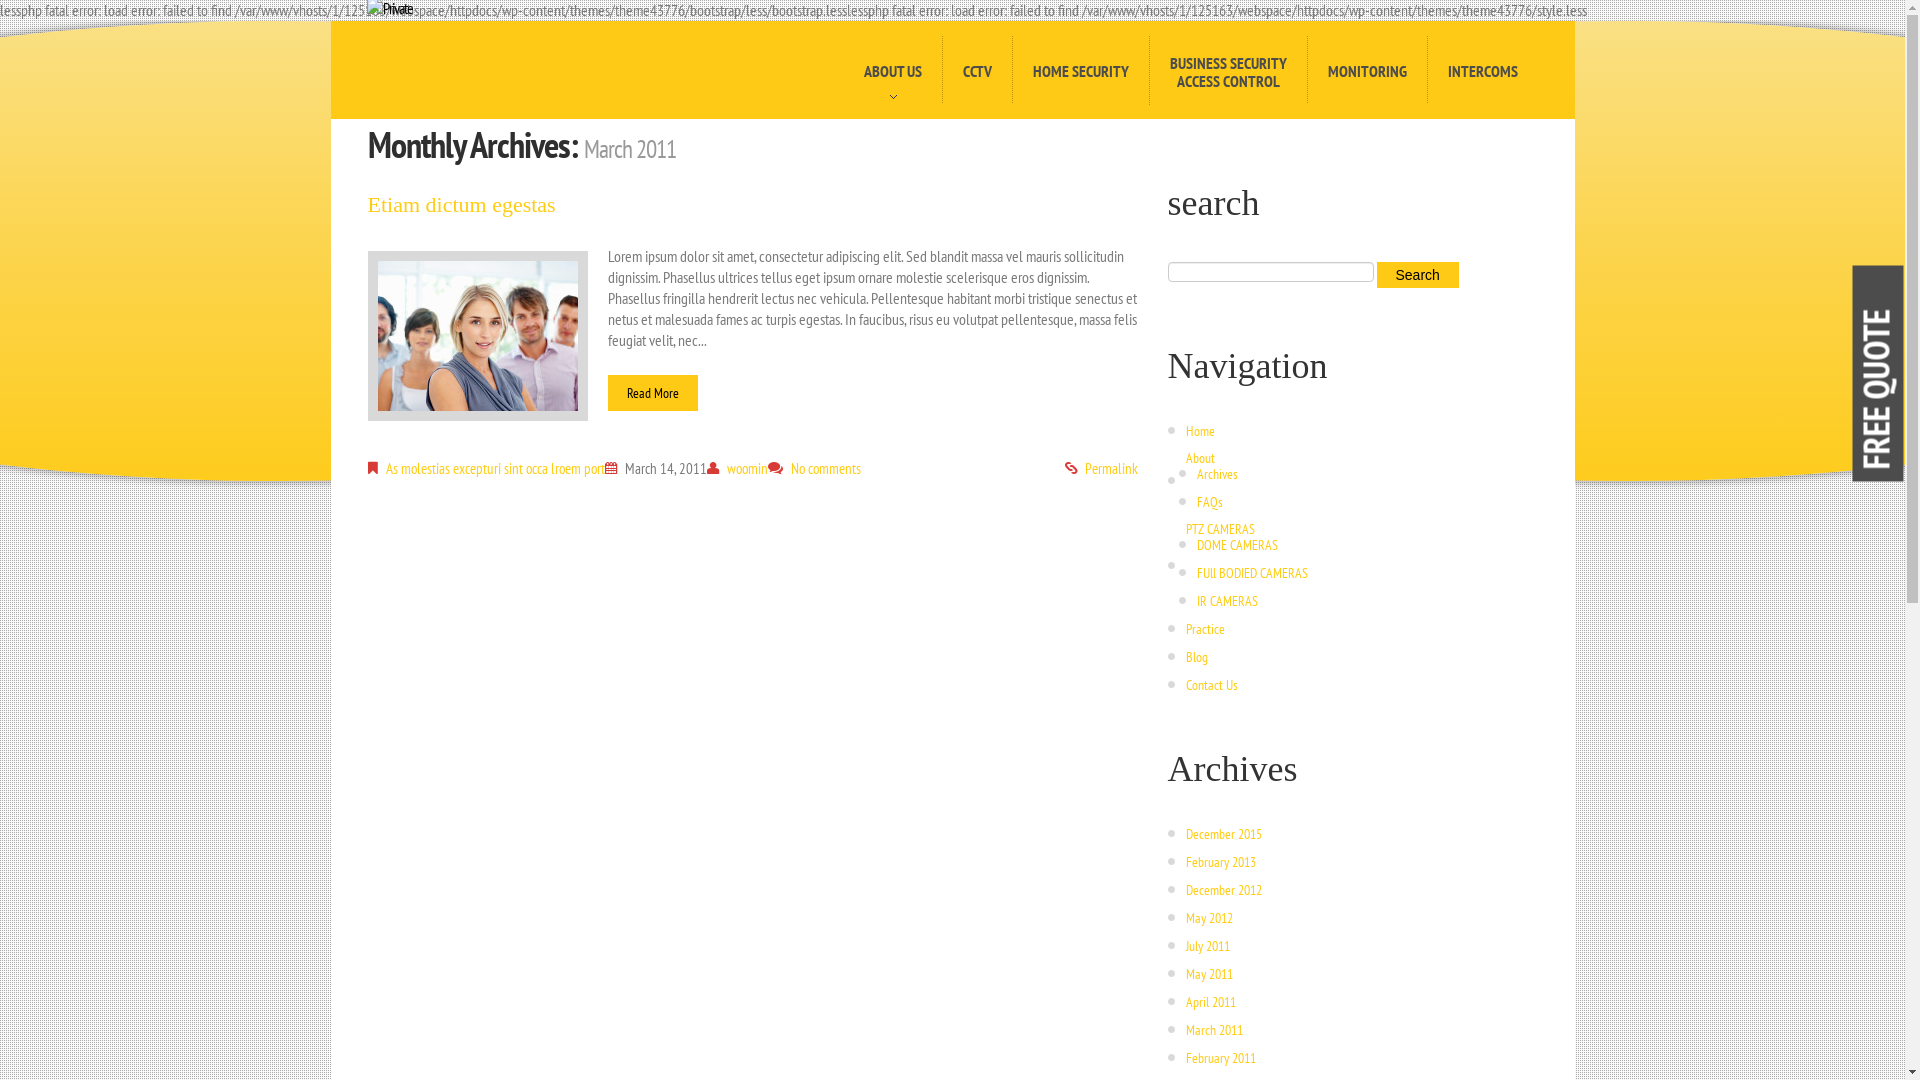 This screenshot has width=1920, height=1080. I want to click on Home, so click(1200, 431).